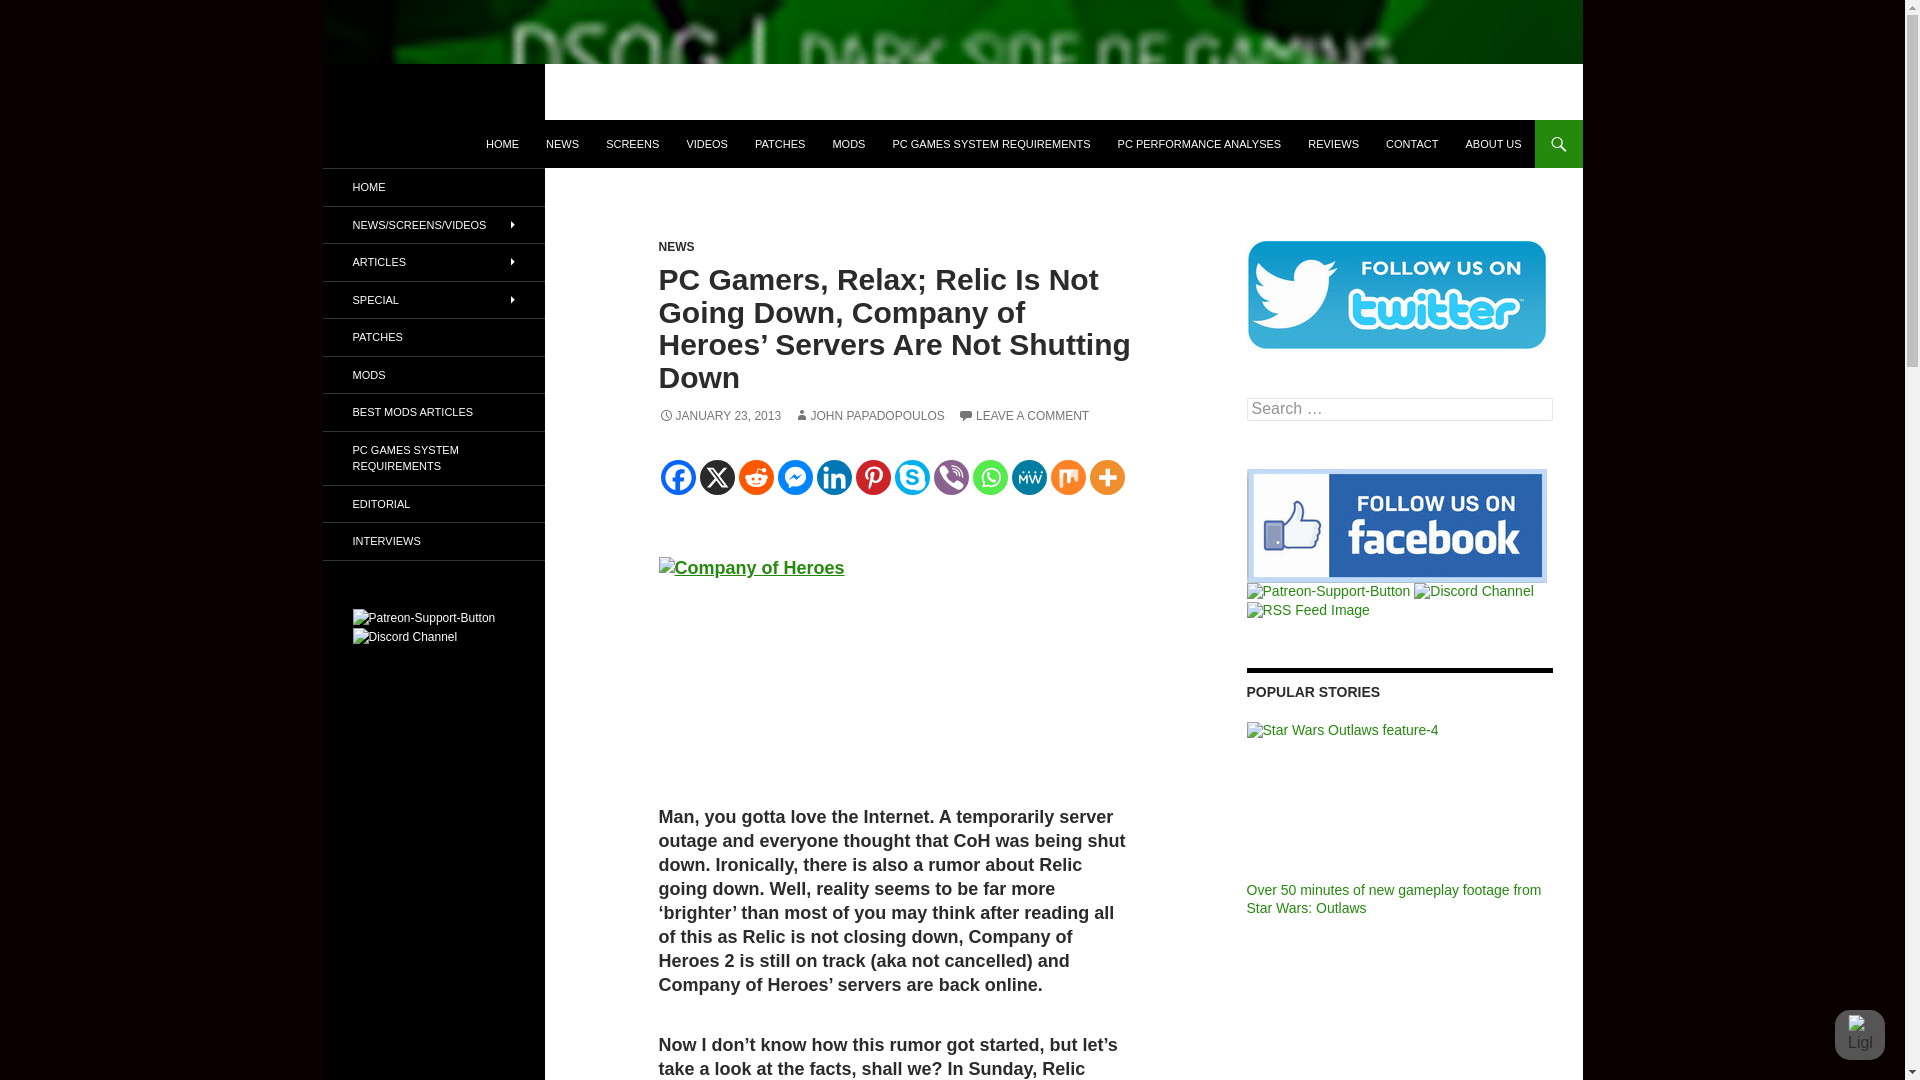 The image size is (1920, 1080). I want to click on NEWS, so click(562, 144).